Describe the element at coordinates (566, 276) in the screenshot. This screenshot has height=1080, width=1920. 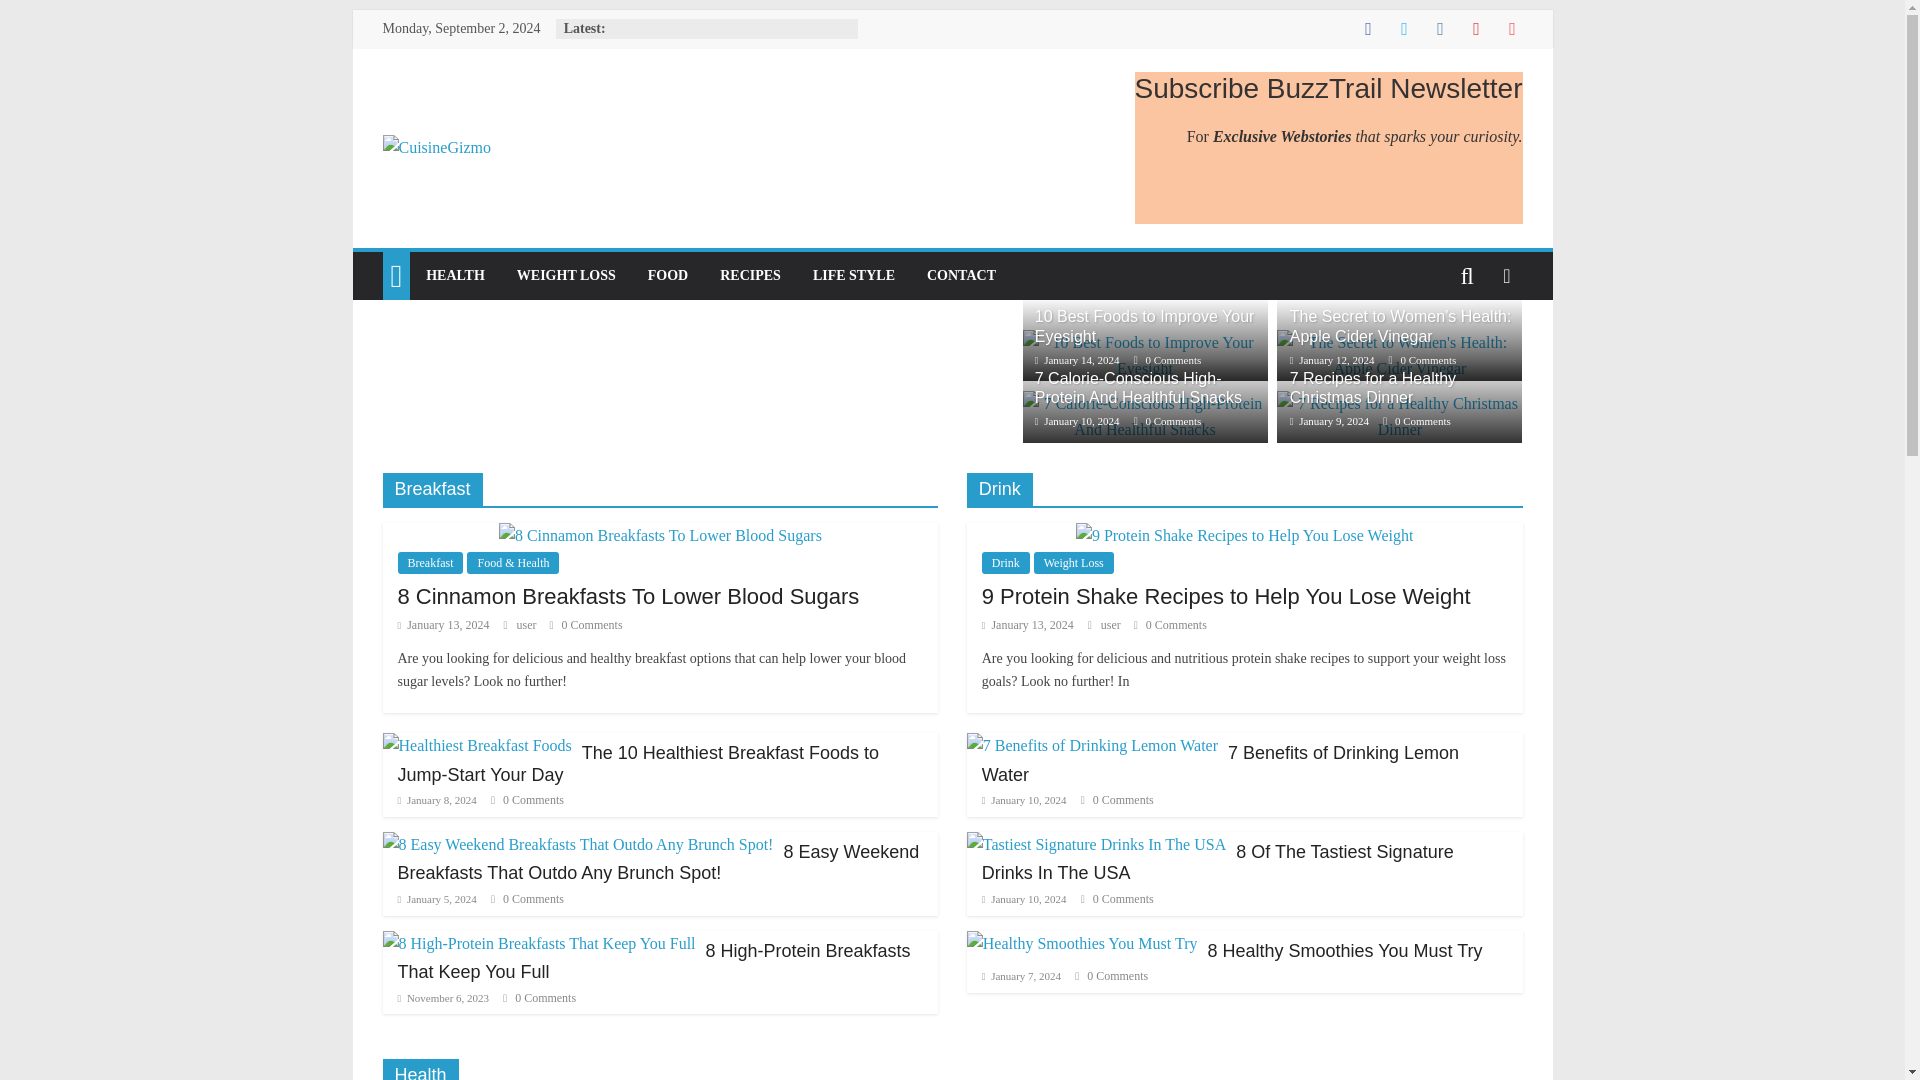
I see `WEIGHT LOSS` at that location.